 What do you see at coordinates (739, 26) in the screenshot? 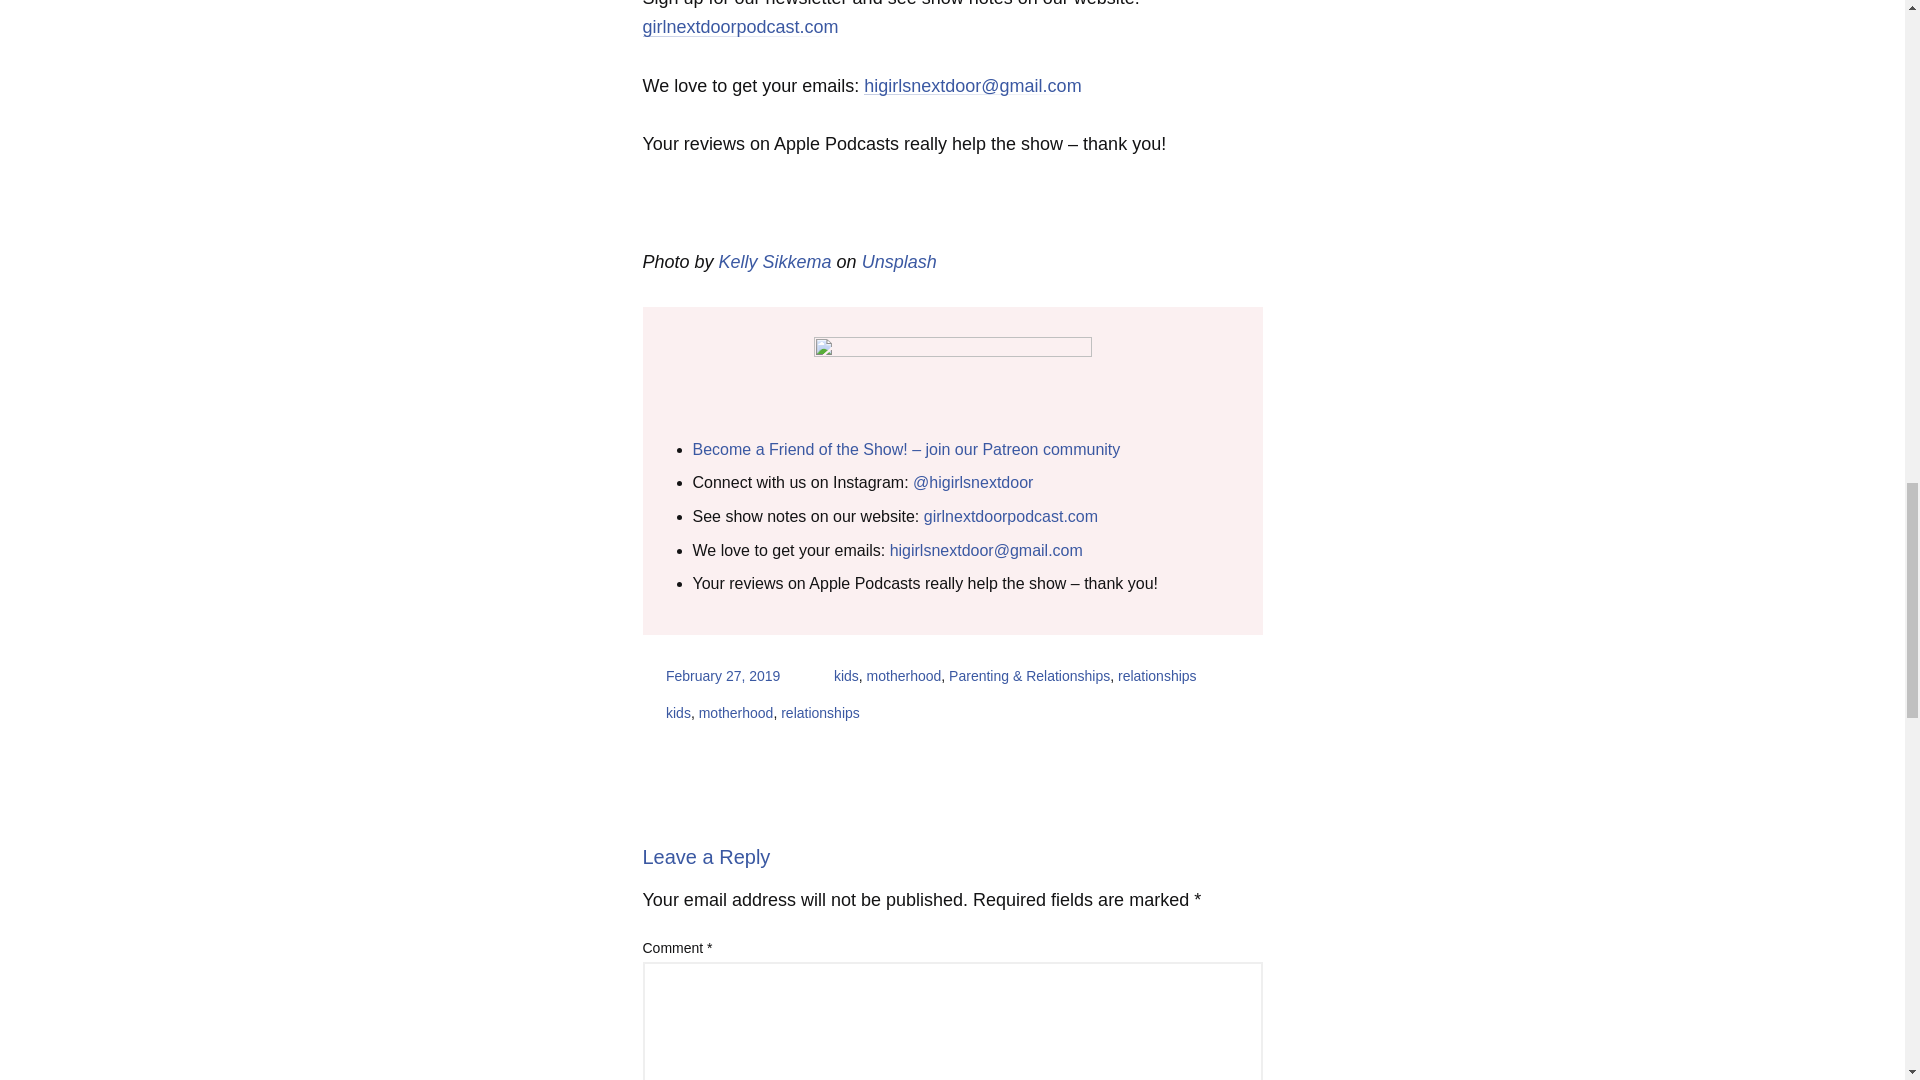
I see `girlnextdoorpodcast.com` at bounding box center [739, 26].